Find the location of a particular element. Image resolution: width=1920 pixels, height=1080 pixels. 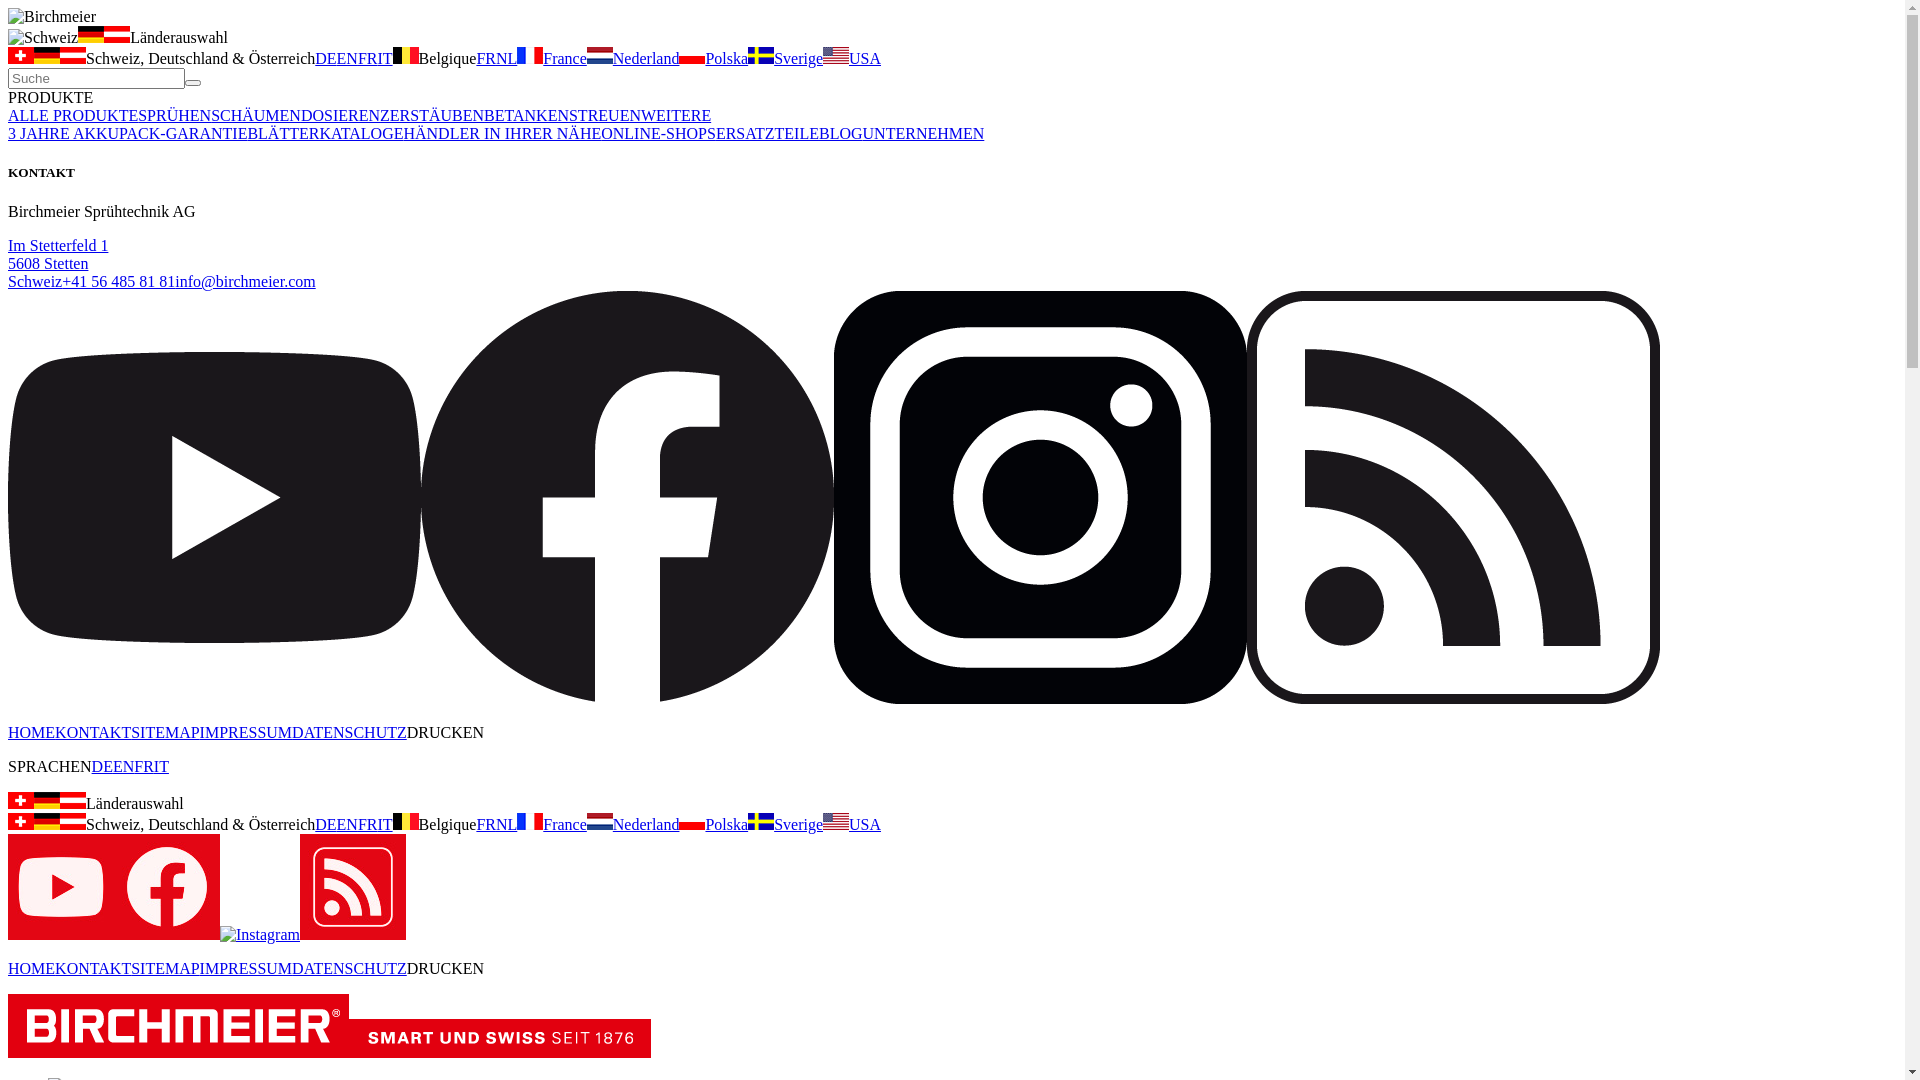

Sverige is located at coordinates (786, 824).